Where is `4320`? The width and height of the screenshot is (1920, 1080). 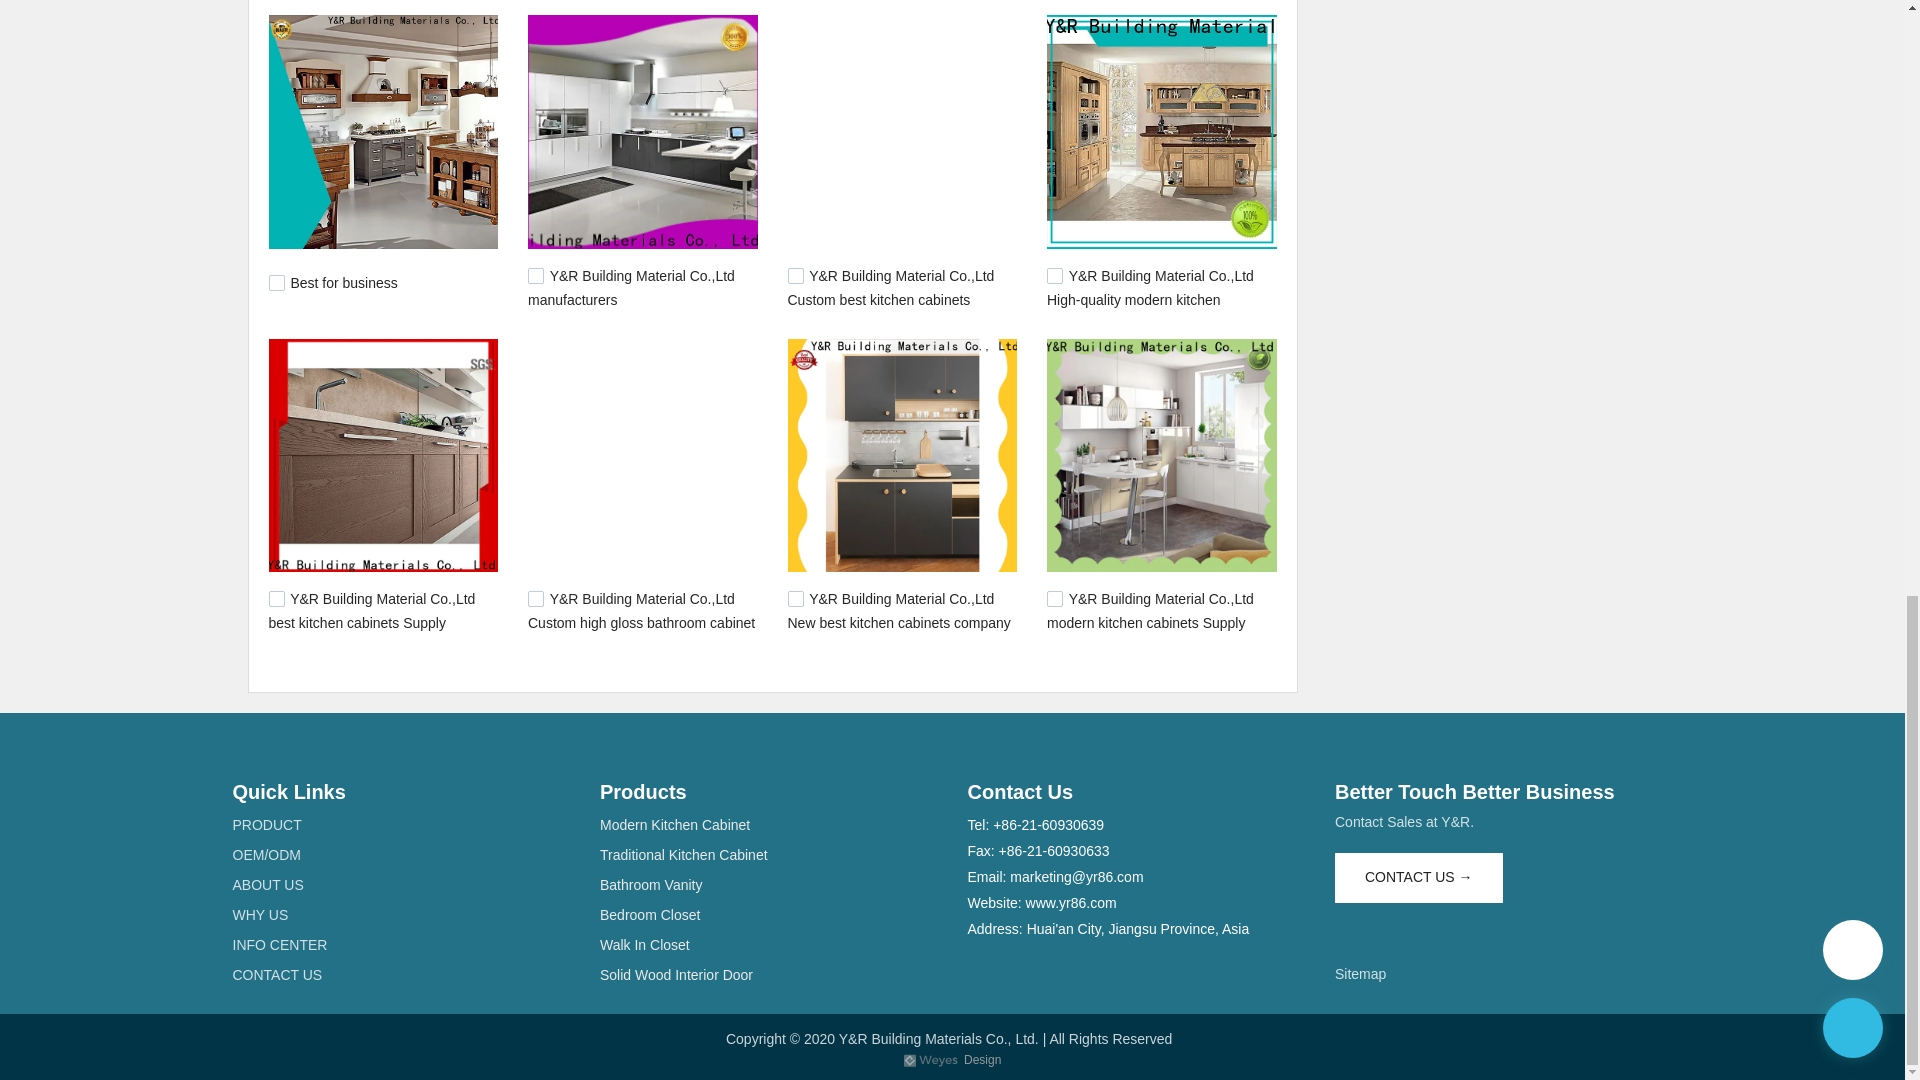 4320 is located at coordinates (536, 276).